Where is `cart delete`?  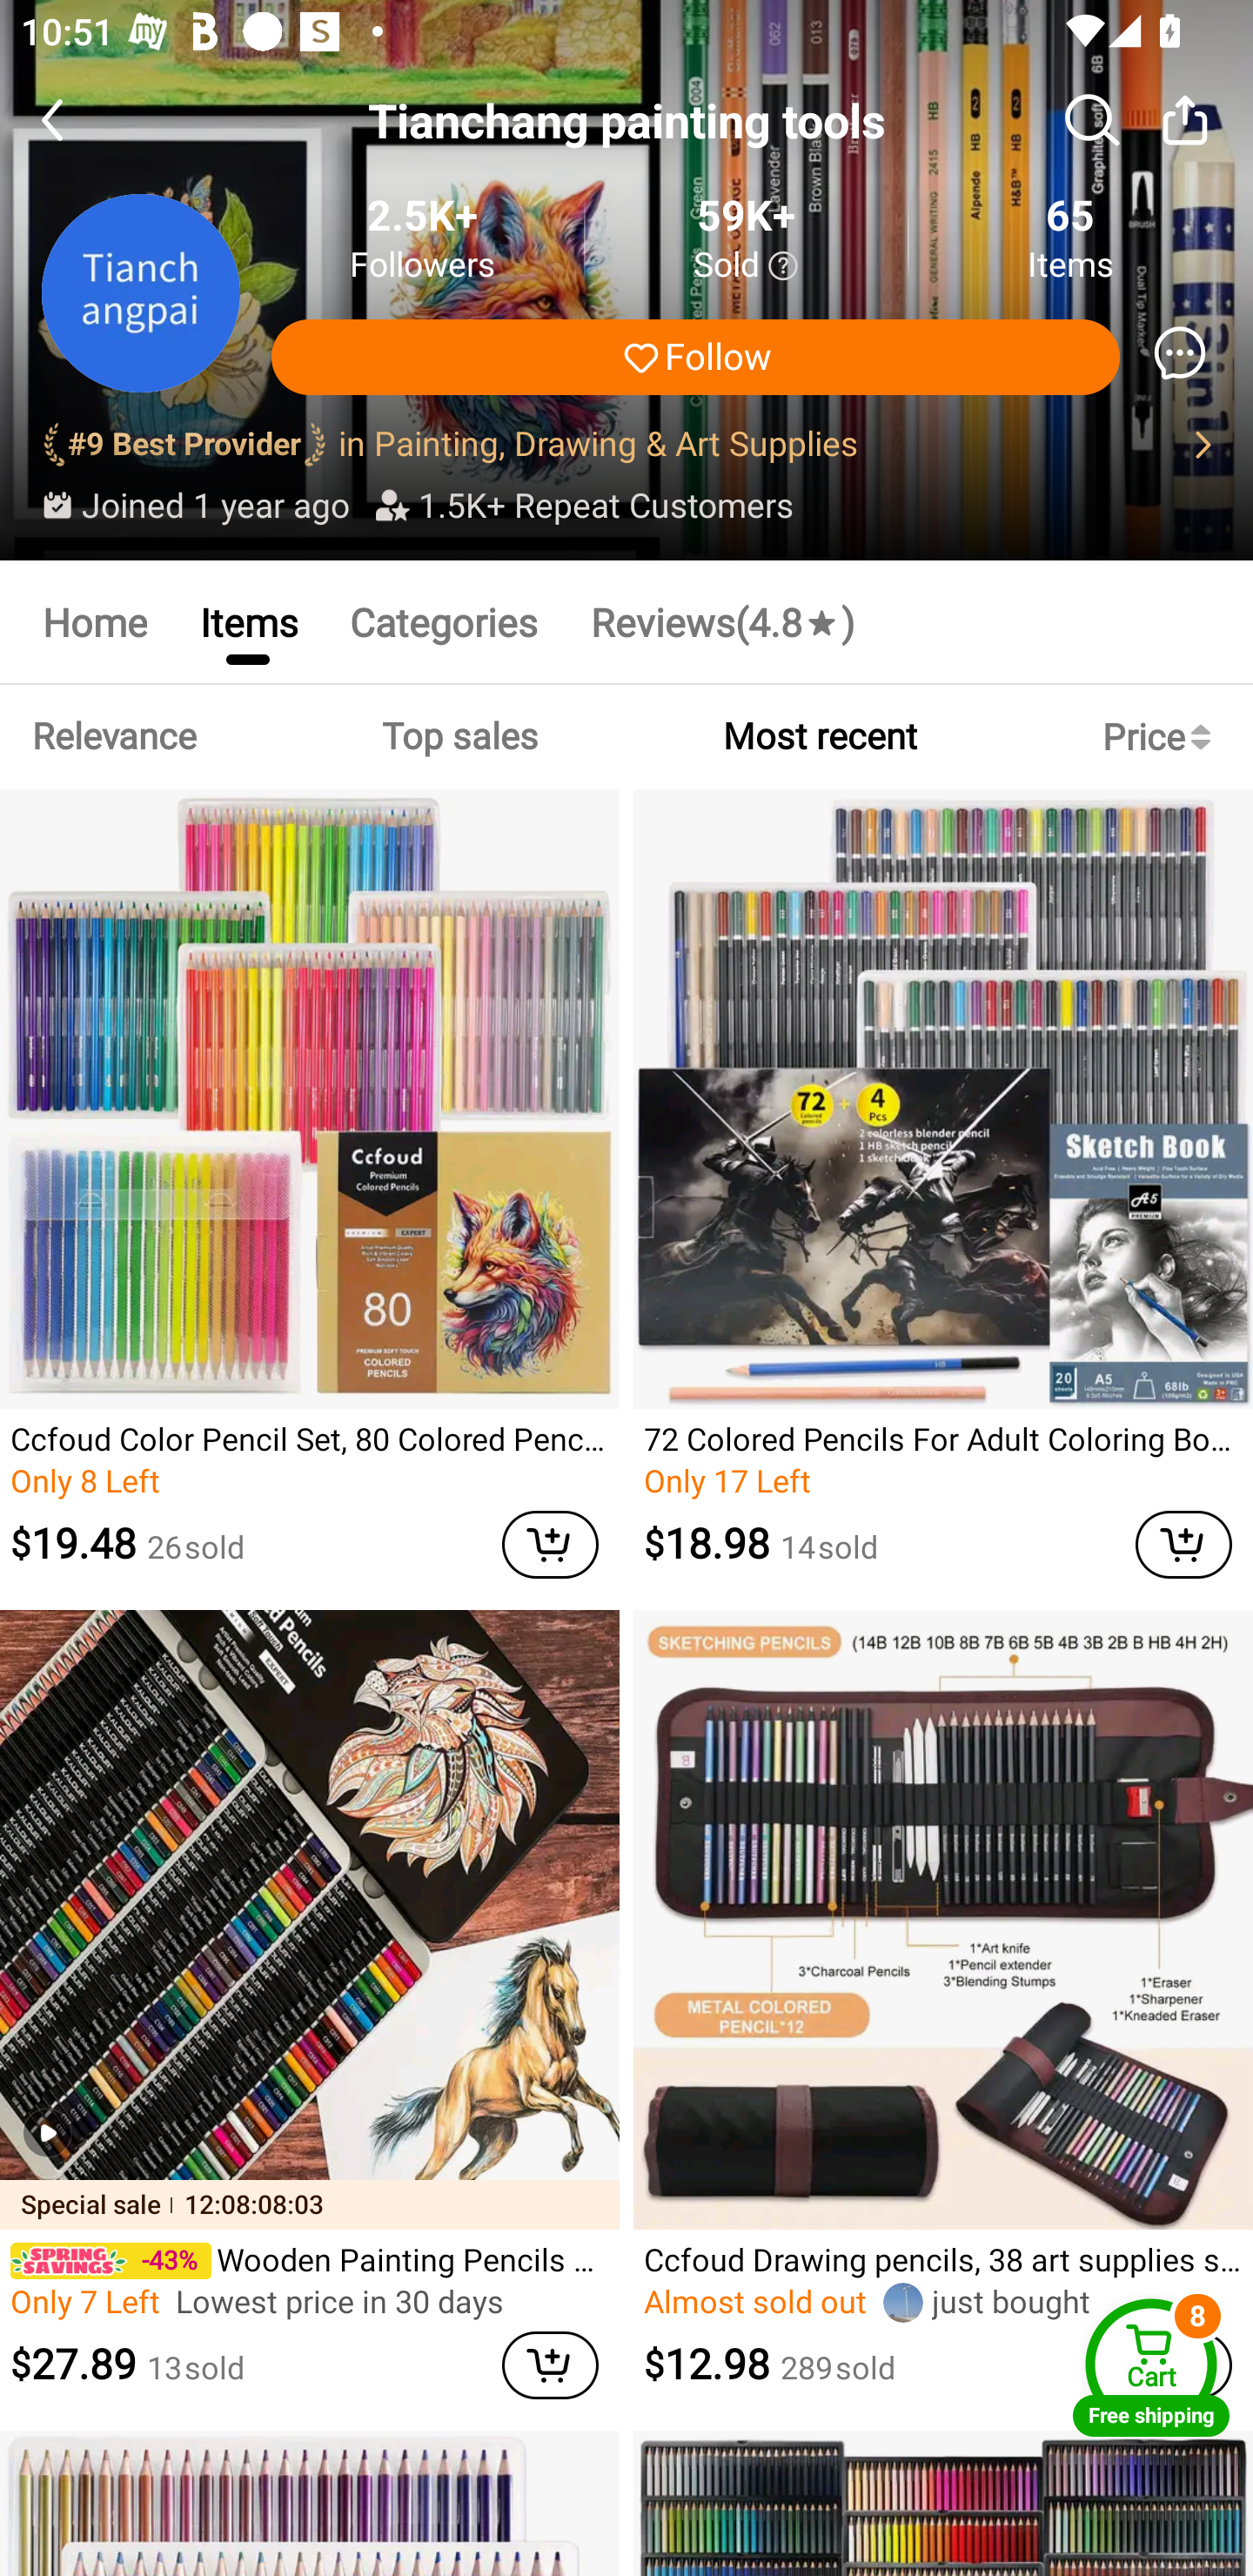
cart delete is located at coordinates (1183, 1544).